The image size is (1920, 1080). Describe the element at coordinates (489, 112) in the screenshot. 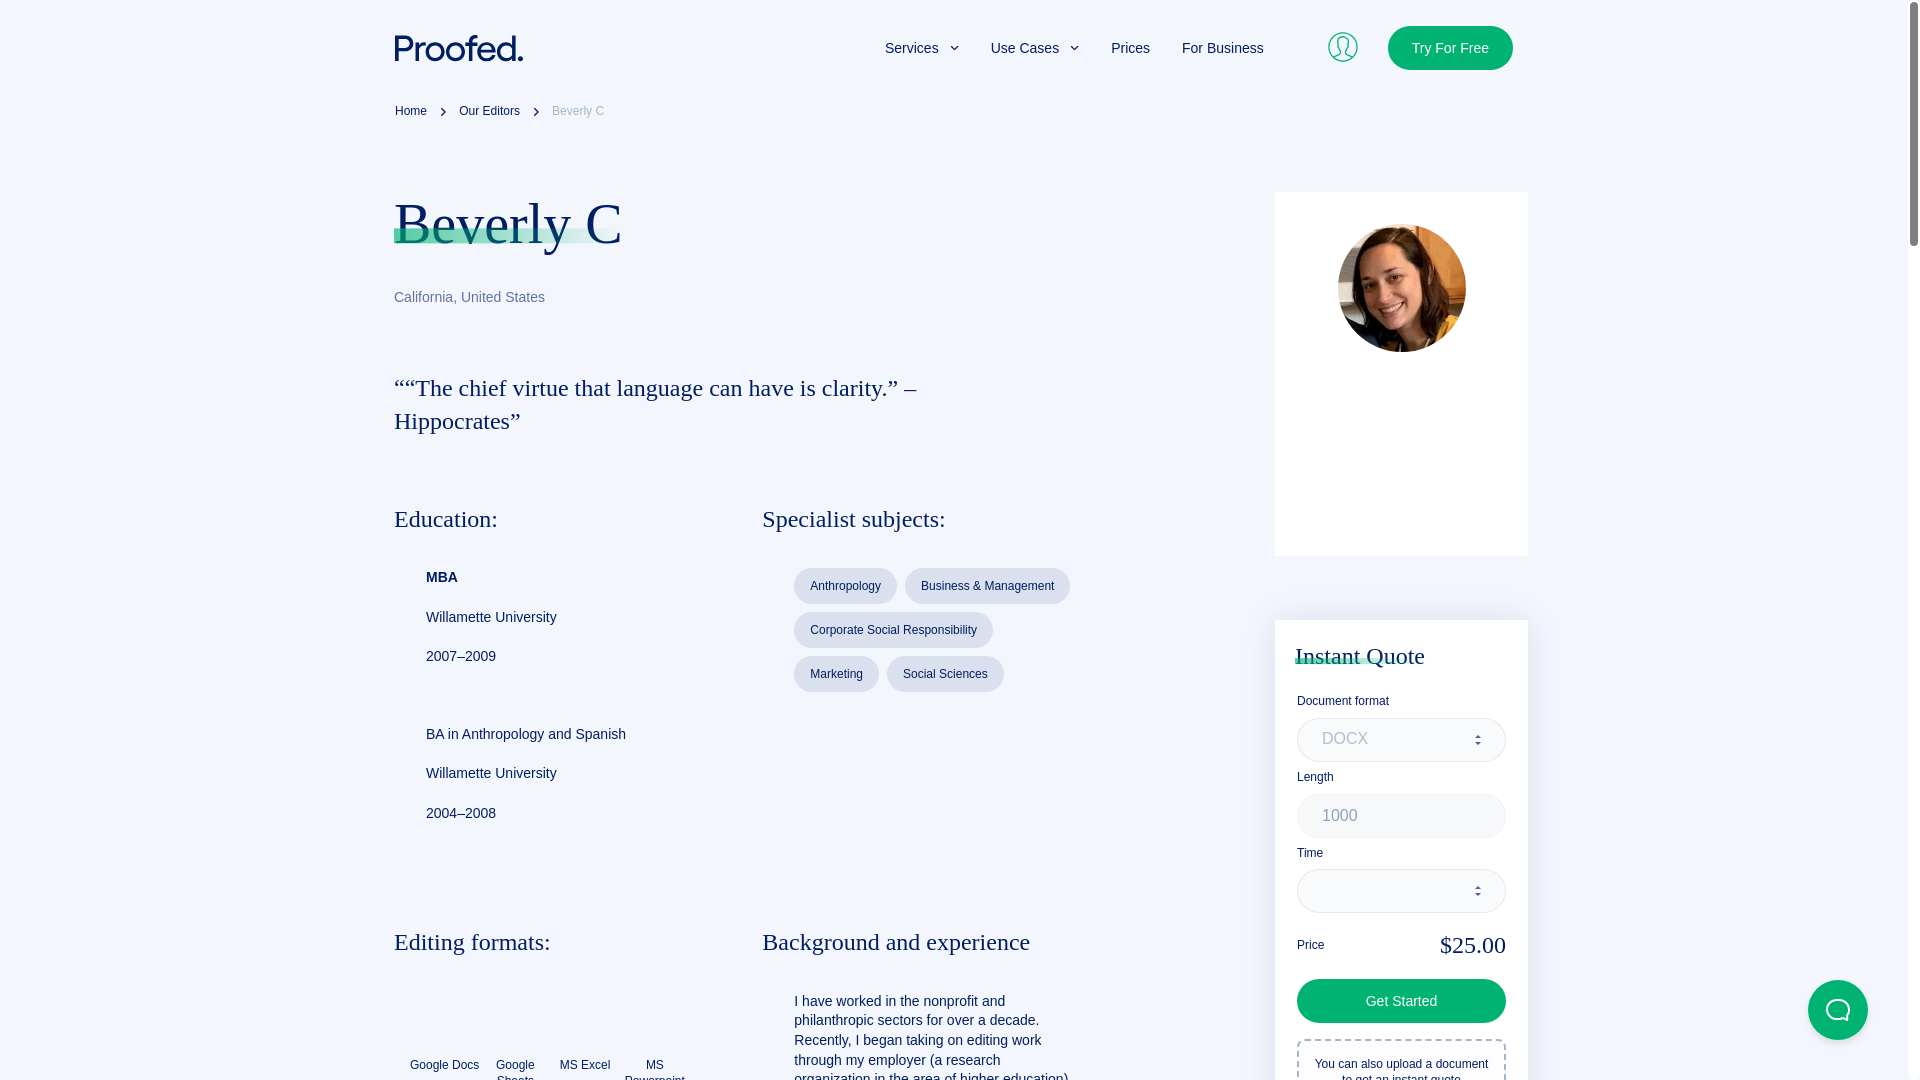

I see `Our Editors` at that location.